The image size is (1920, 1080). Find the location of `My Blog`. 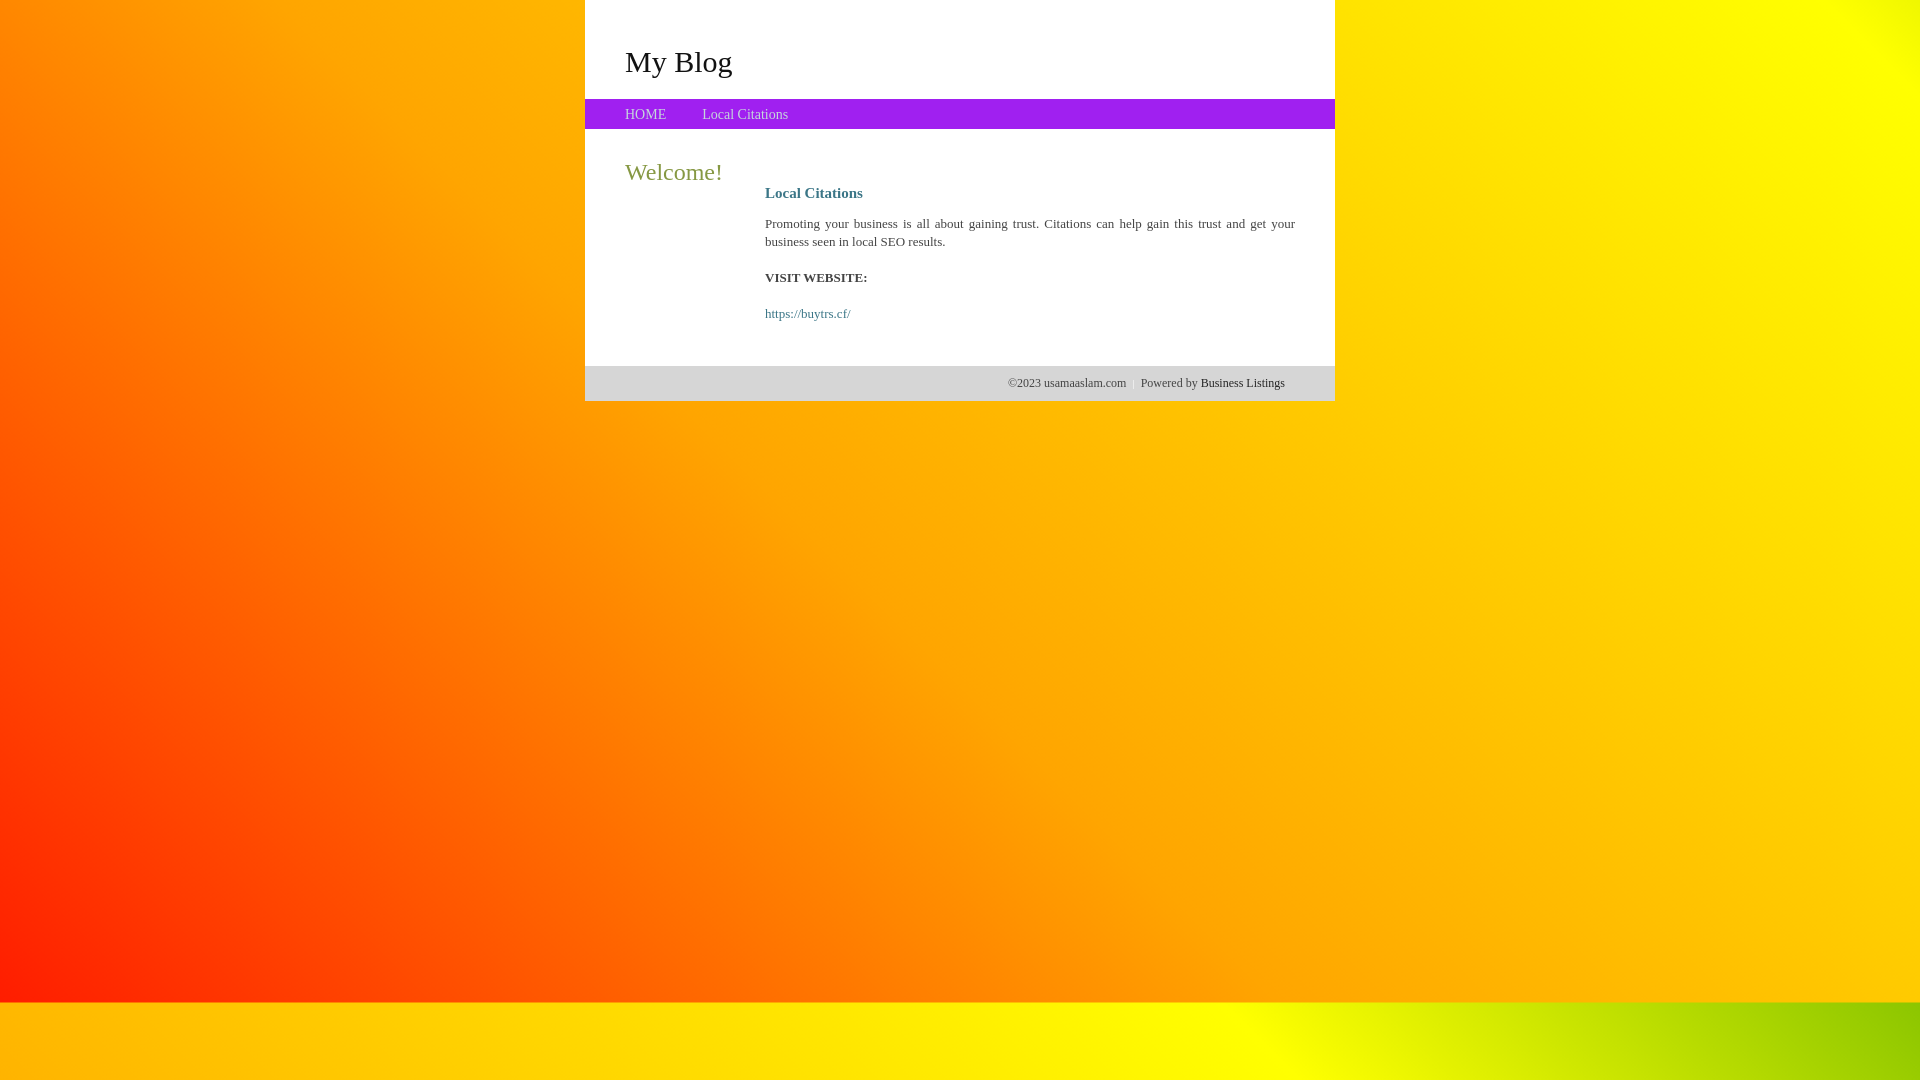

My Blog is located at coordinates (679, 61).